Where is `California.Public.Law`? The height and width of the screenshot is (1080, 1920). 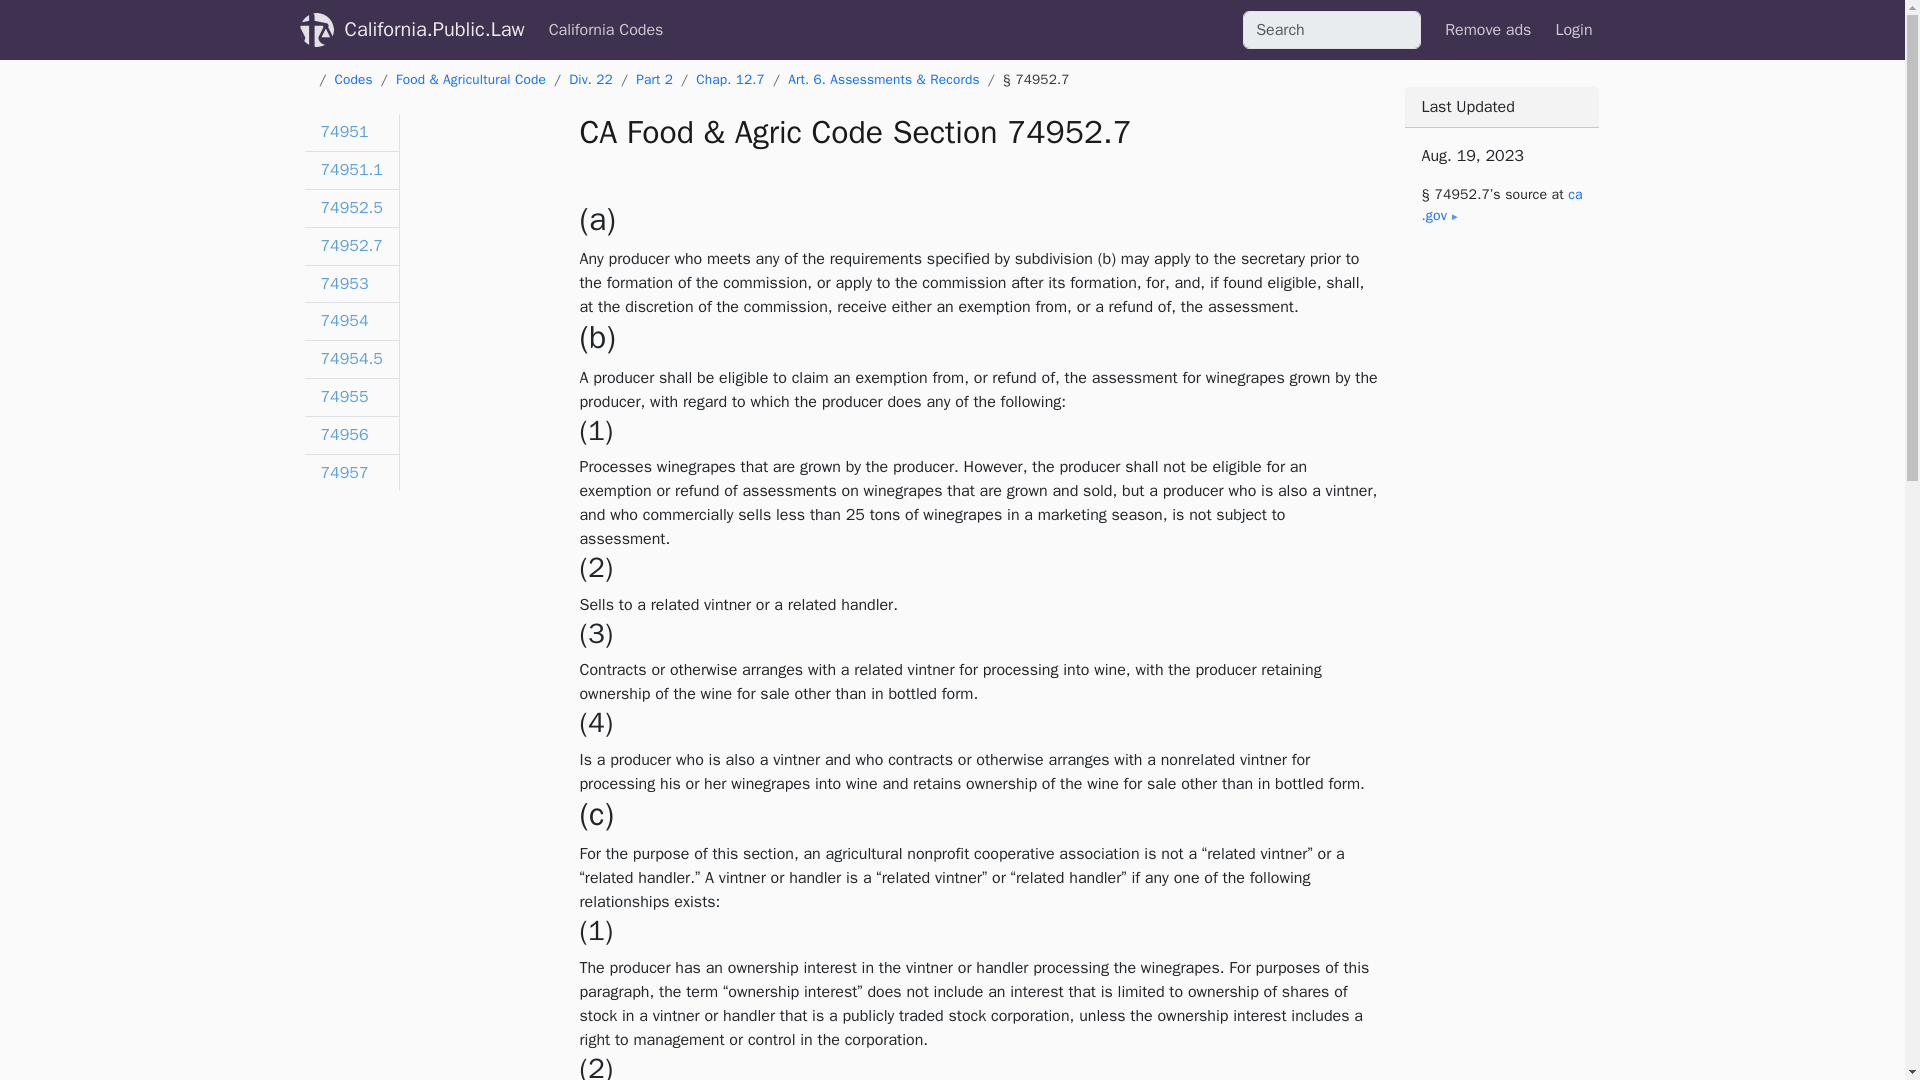 California.Public.Law is located at coordinates (434, 29).